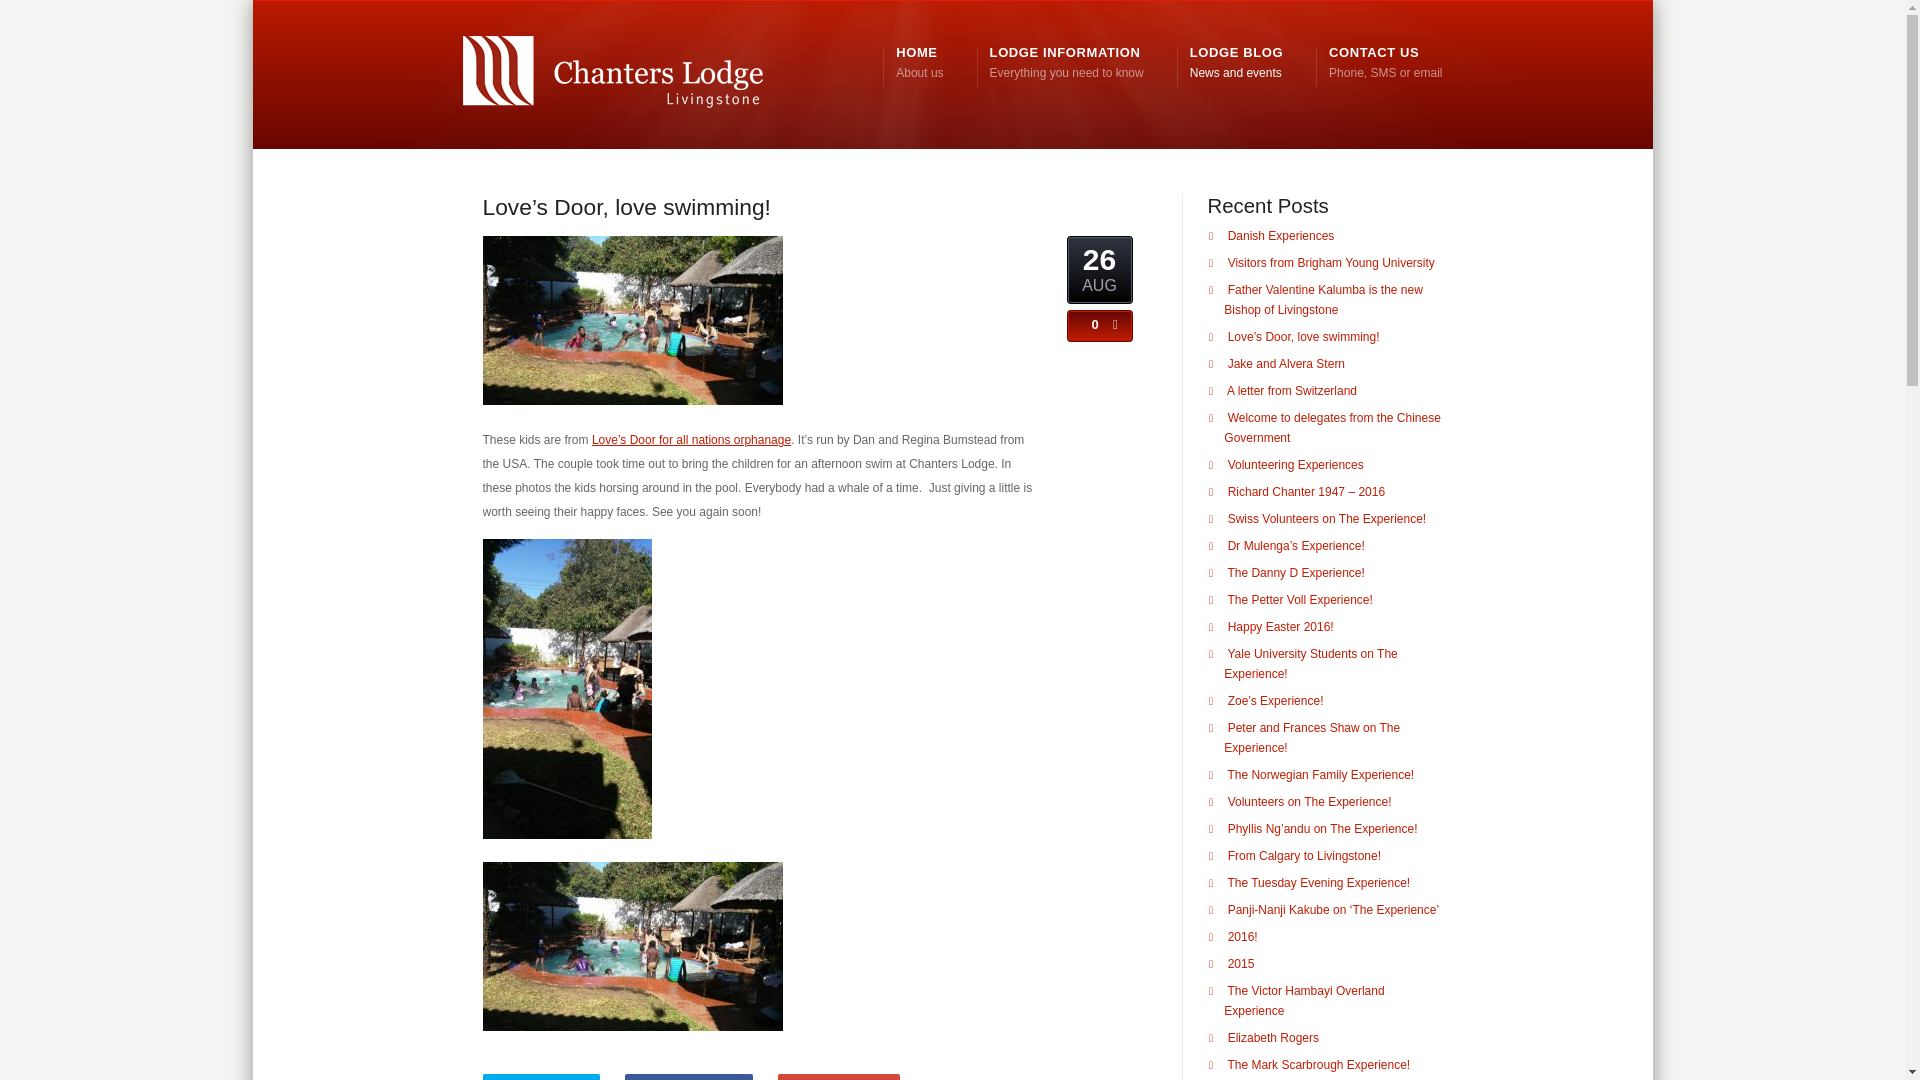 This screenshot has height=1080, width=1920. What do you see at coordinates (1281, 236) in the screenshot?
I see `Danish Experiences` at bounding box center [1281, 236].